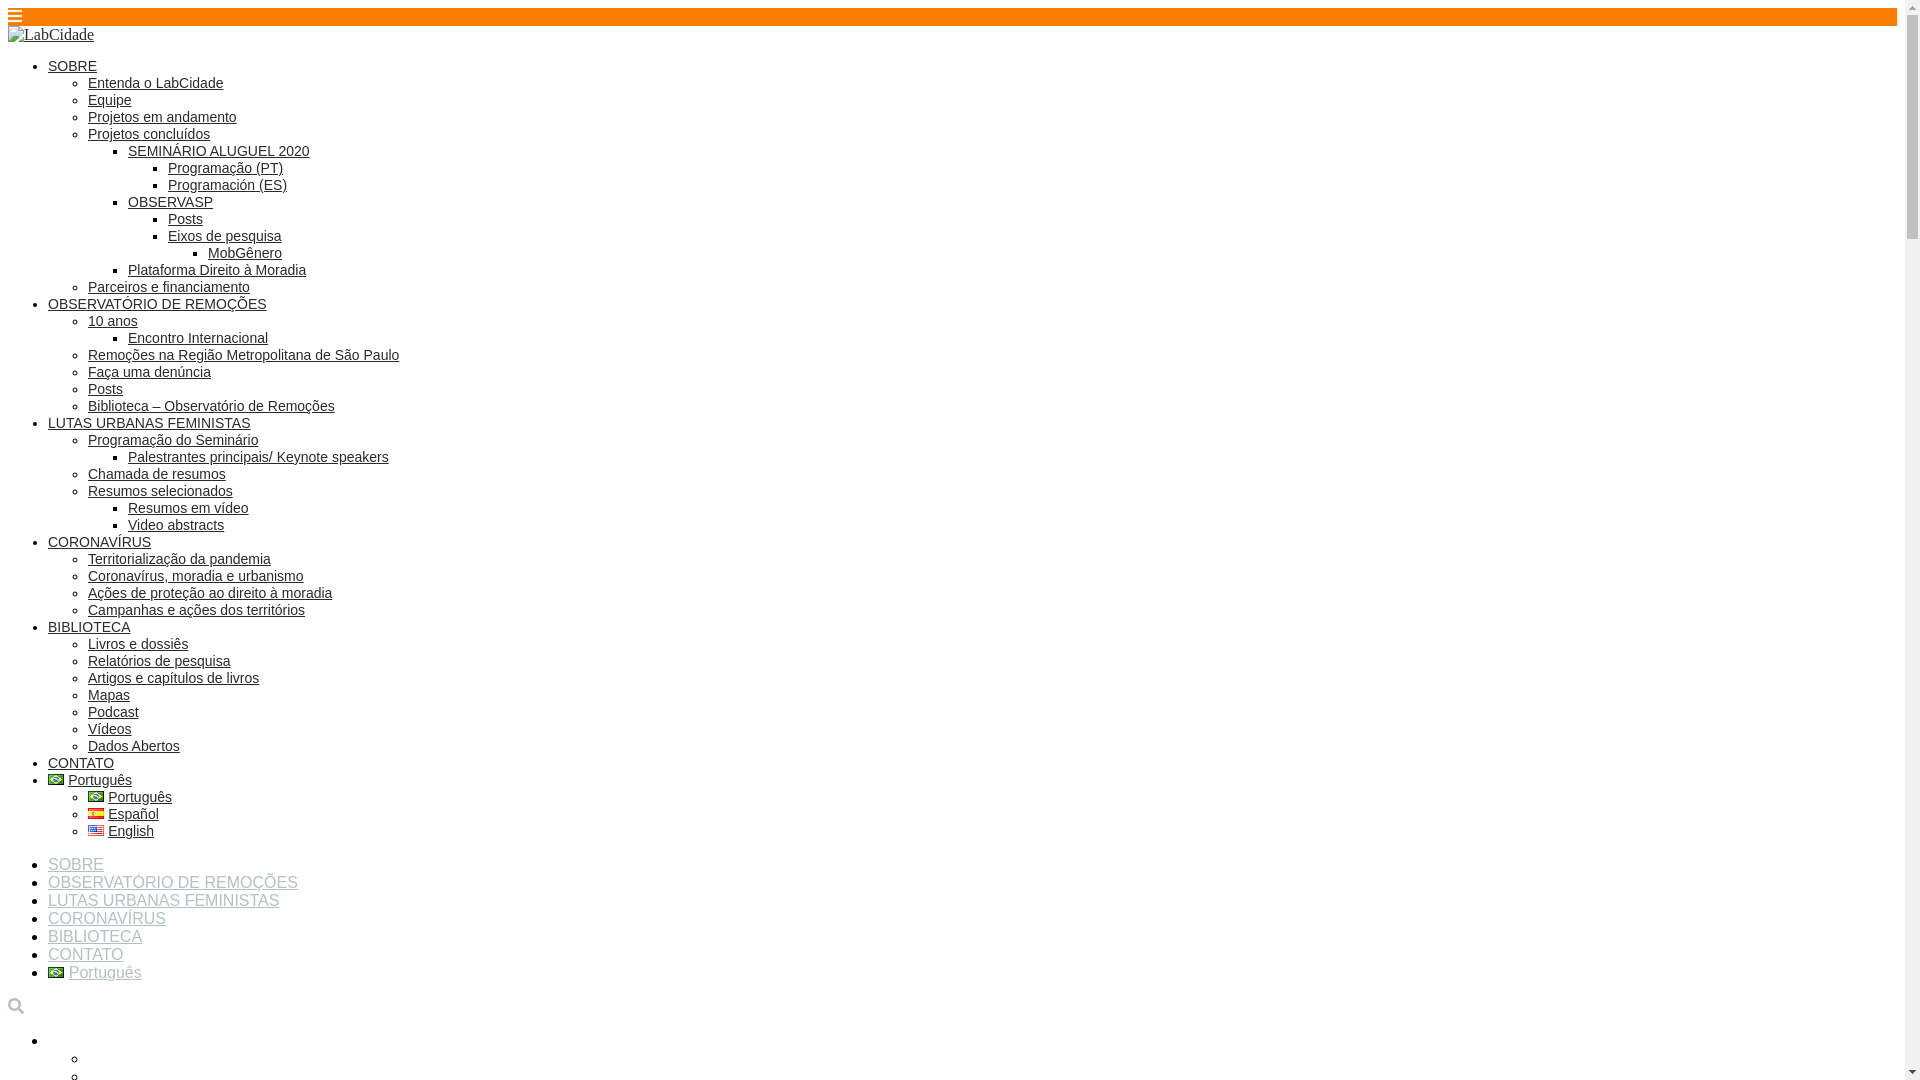 The height and width of the screenshot is (1080, 1920). What do you see at coordinates (76, 1040) in the screenshot?
I see `SOBRE` at bounding box center [76, 1040].